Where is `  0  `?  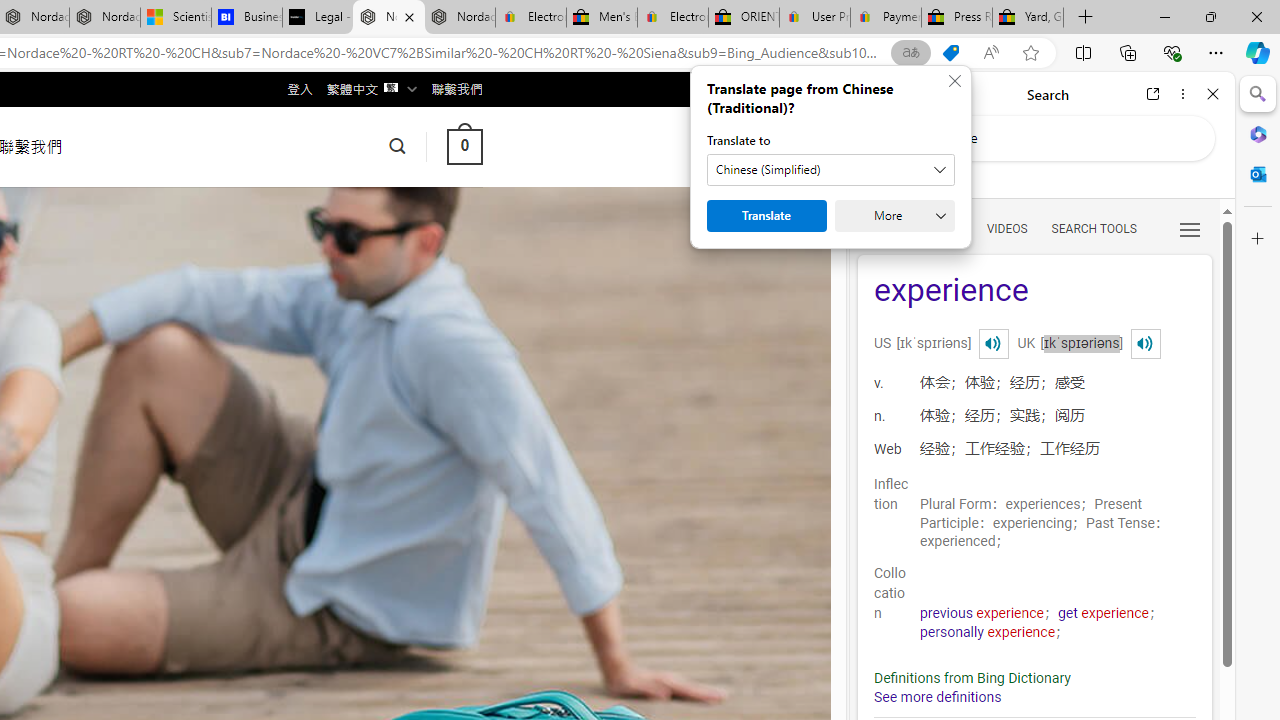   0   is located at coordinates (464, 146).